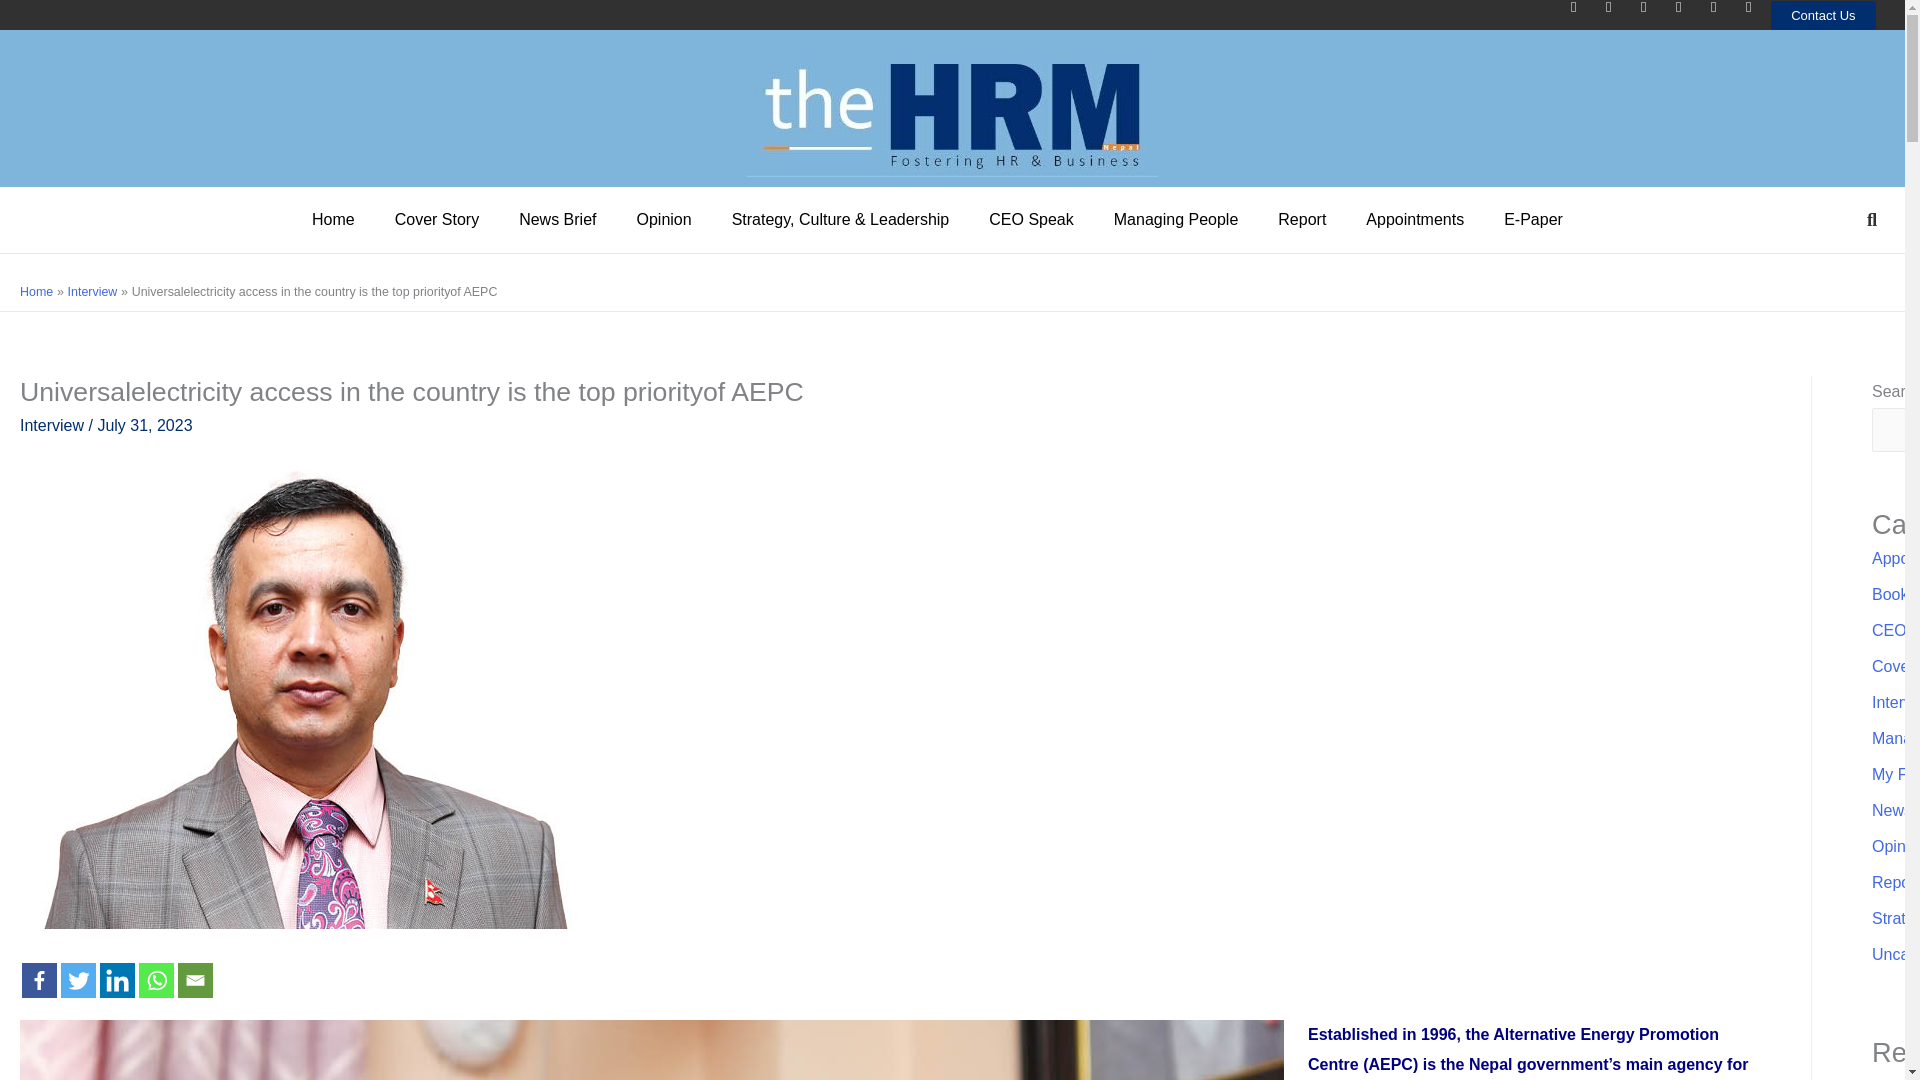  Describe the element at coordinates (558, 220) in the screenshot. I see `News Brief` at that location.